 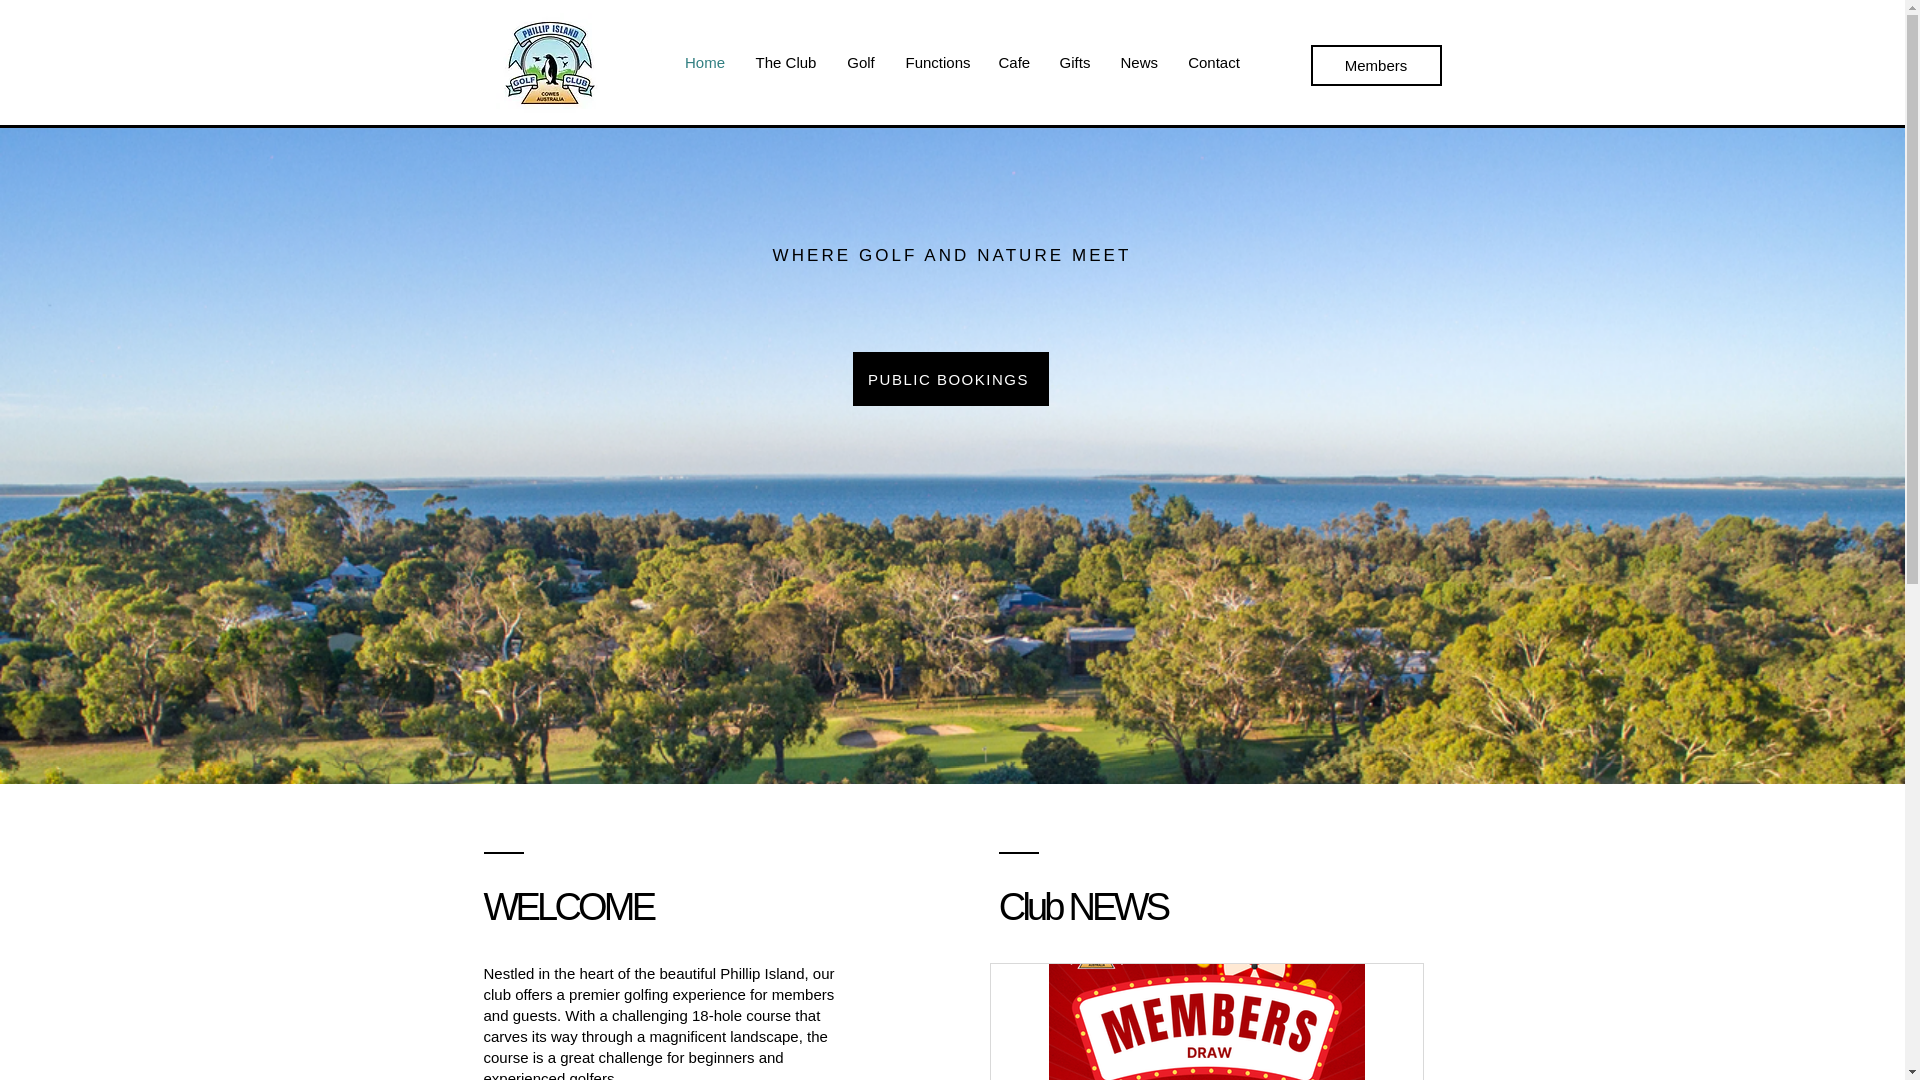 What do you see at coordinates (706, 62) in the screenshot?
I see `Home` at bounding box center [706, 62].